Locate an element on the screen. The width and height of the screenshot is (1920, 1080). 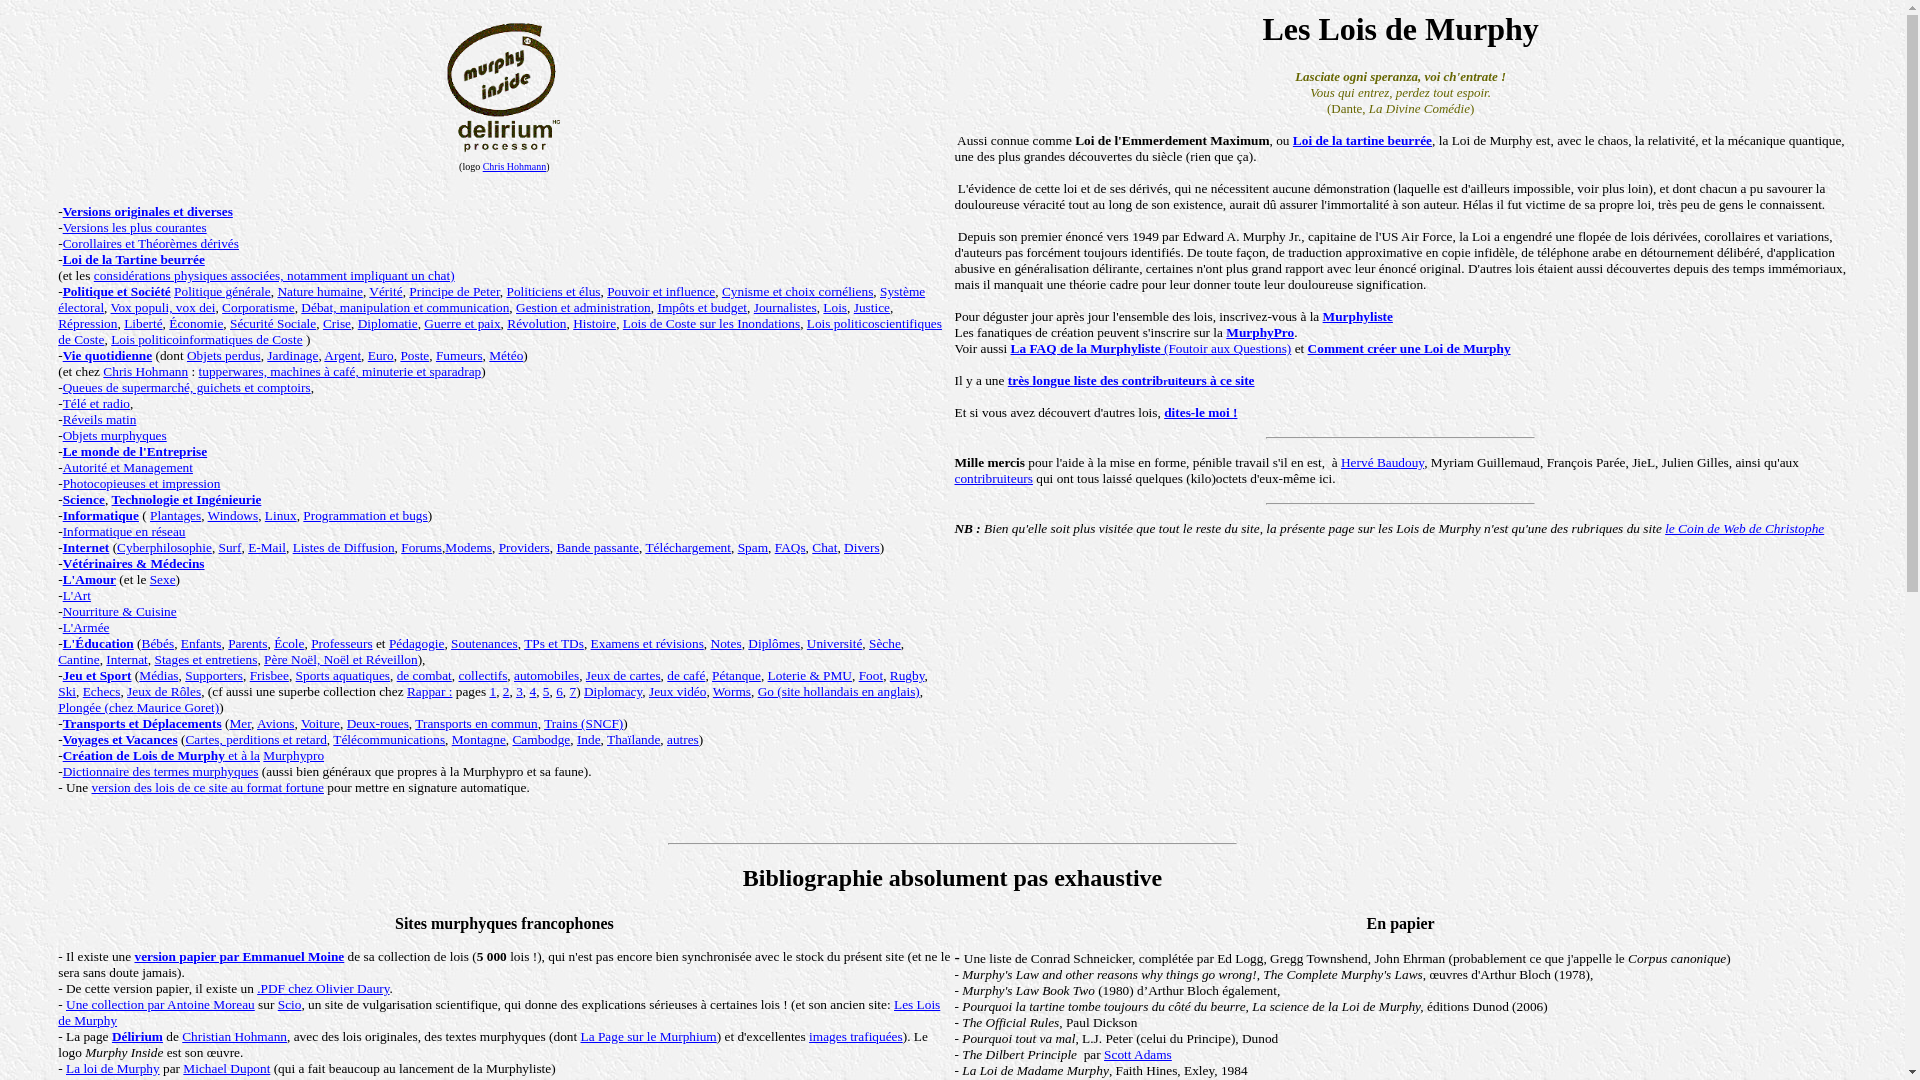
Voyages et Vacances is located at coordinates (120, 740).